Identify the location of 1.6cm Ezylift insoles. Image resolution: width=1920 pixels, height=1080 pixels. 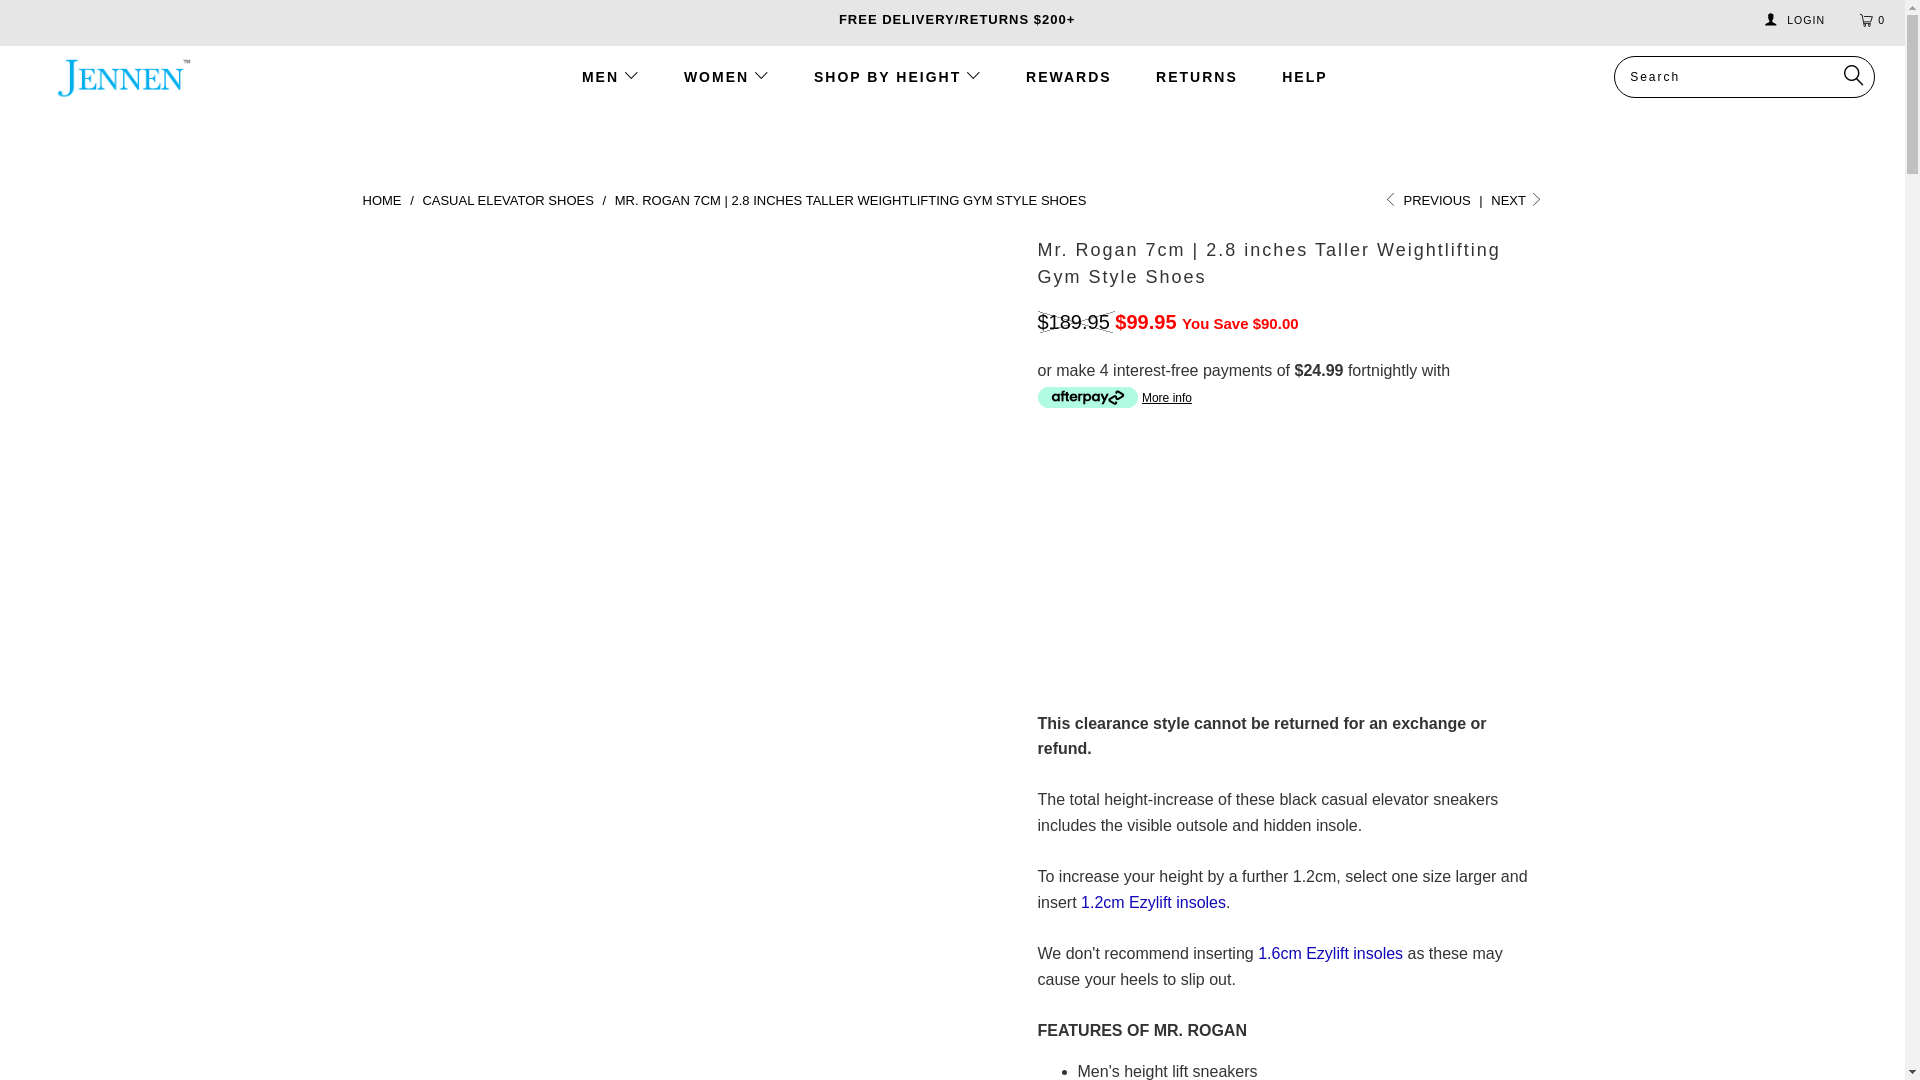
(1330, 954).